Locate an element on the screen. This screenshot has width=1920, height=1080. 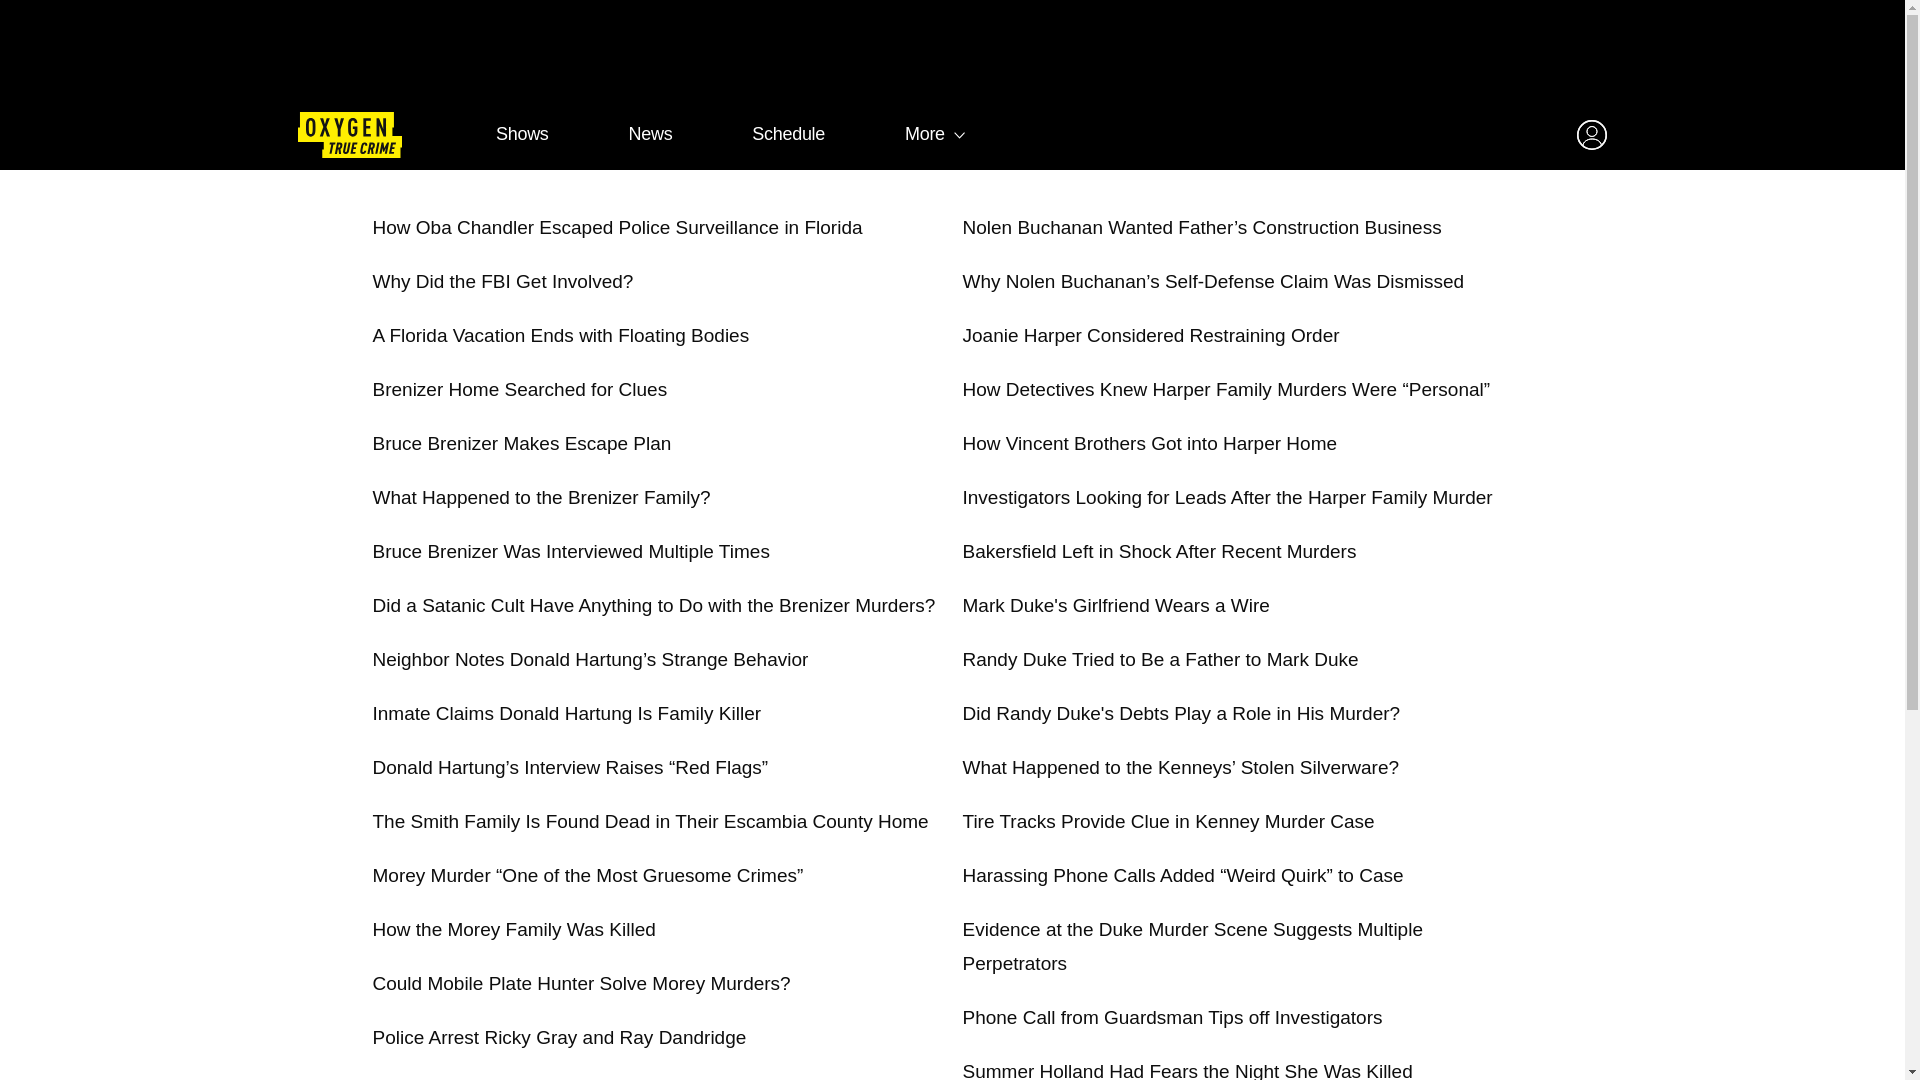
A Florida Vacation Ends with Floating Bodies is located at coordinates (560, 335).